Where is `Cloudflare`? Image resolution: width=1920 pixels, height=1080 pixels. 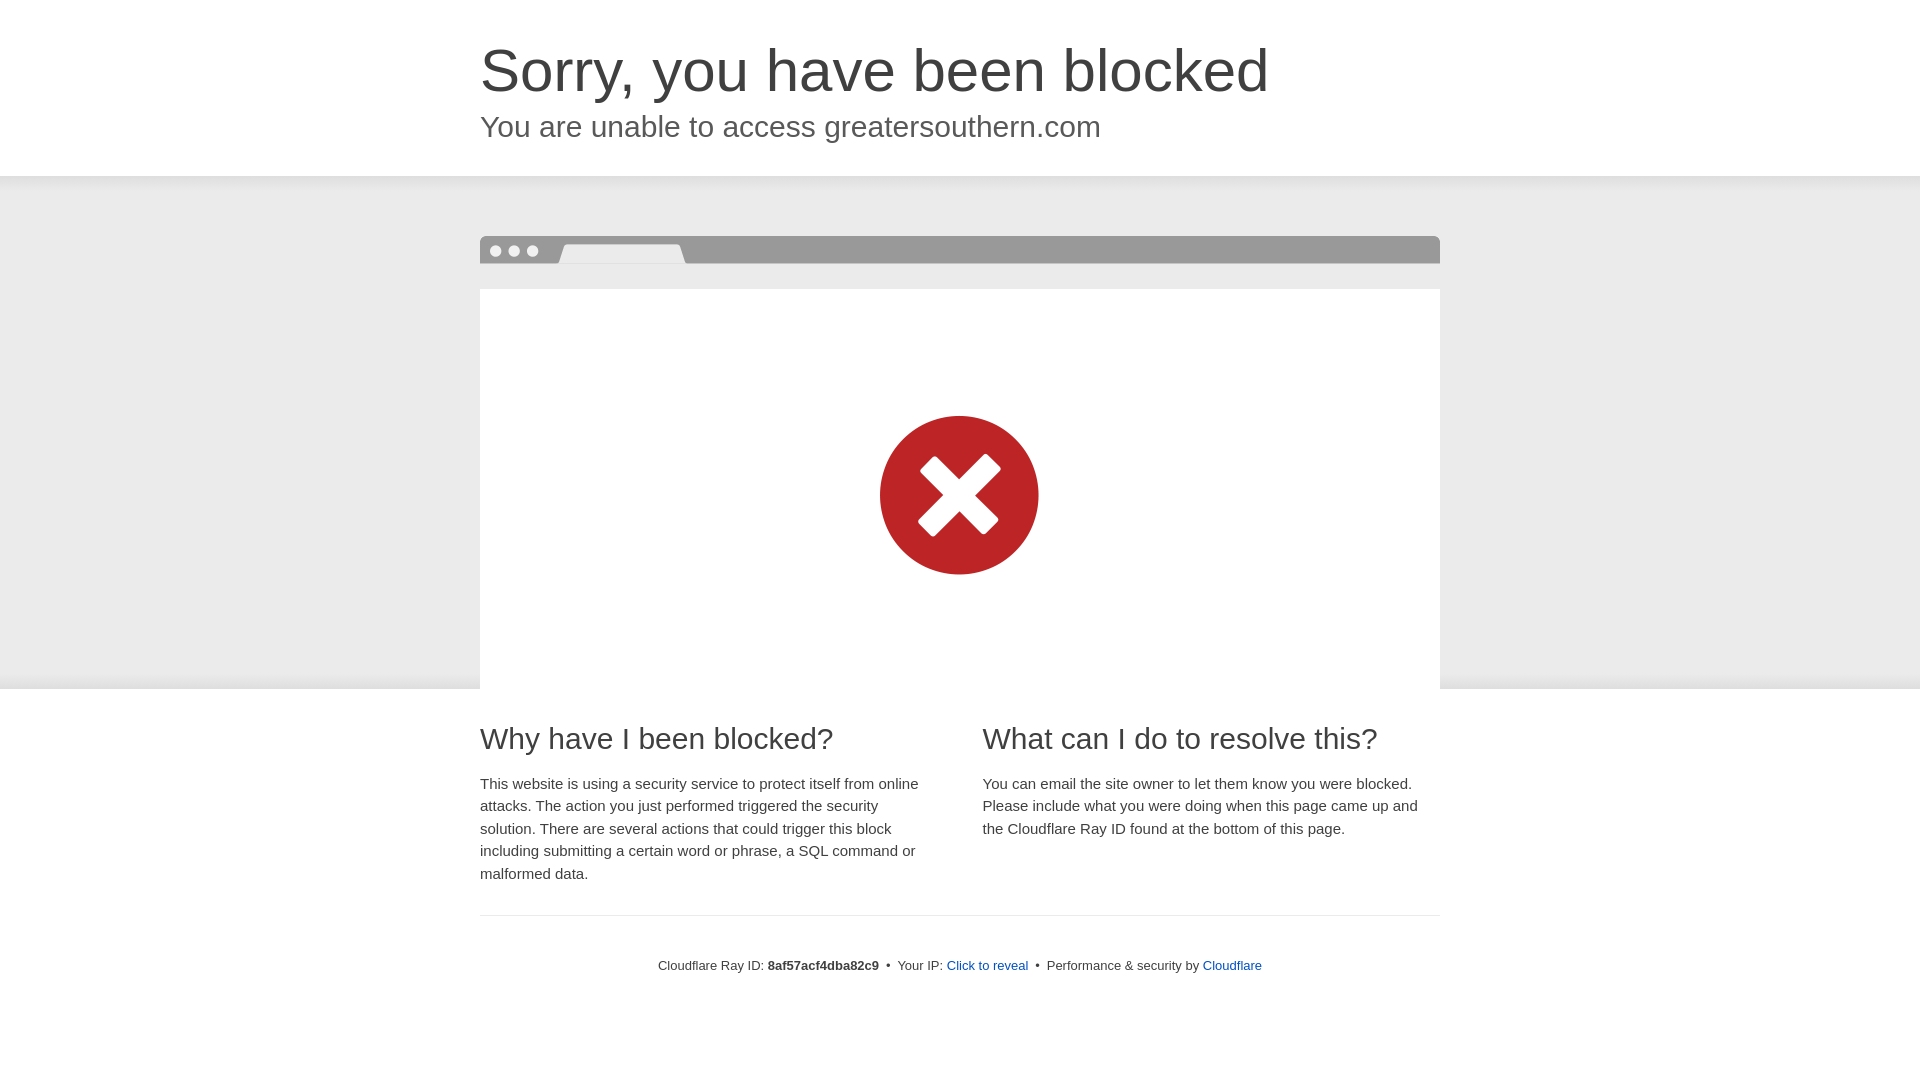
Cloudflare is located at coordinates (1232, 965).